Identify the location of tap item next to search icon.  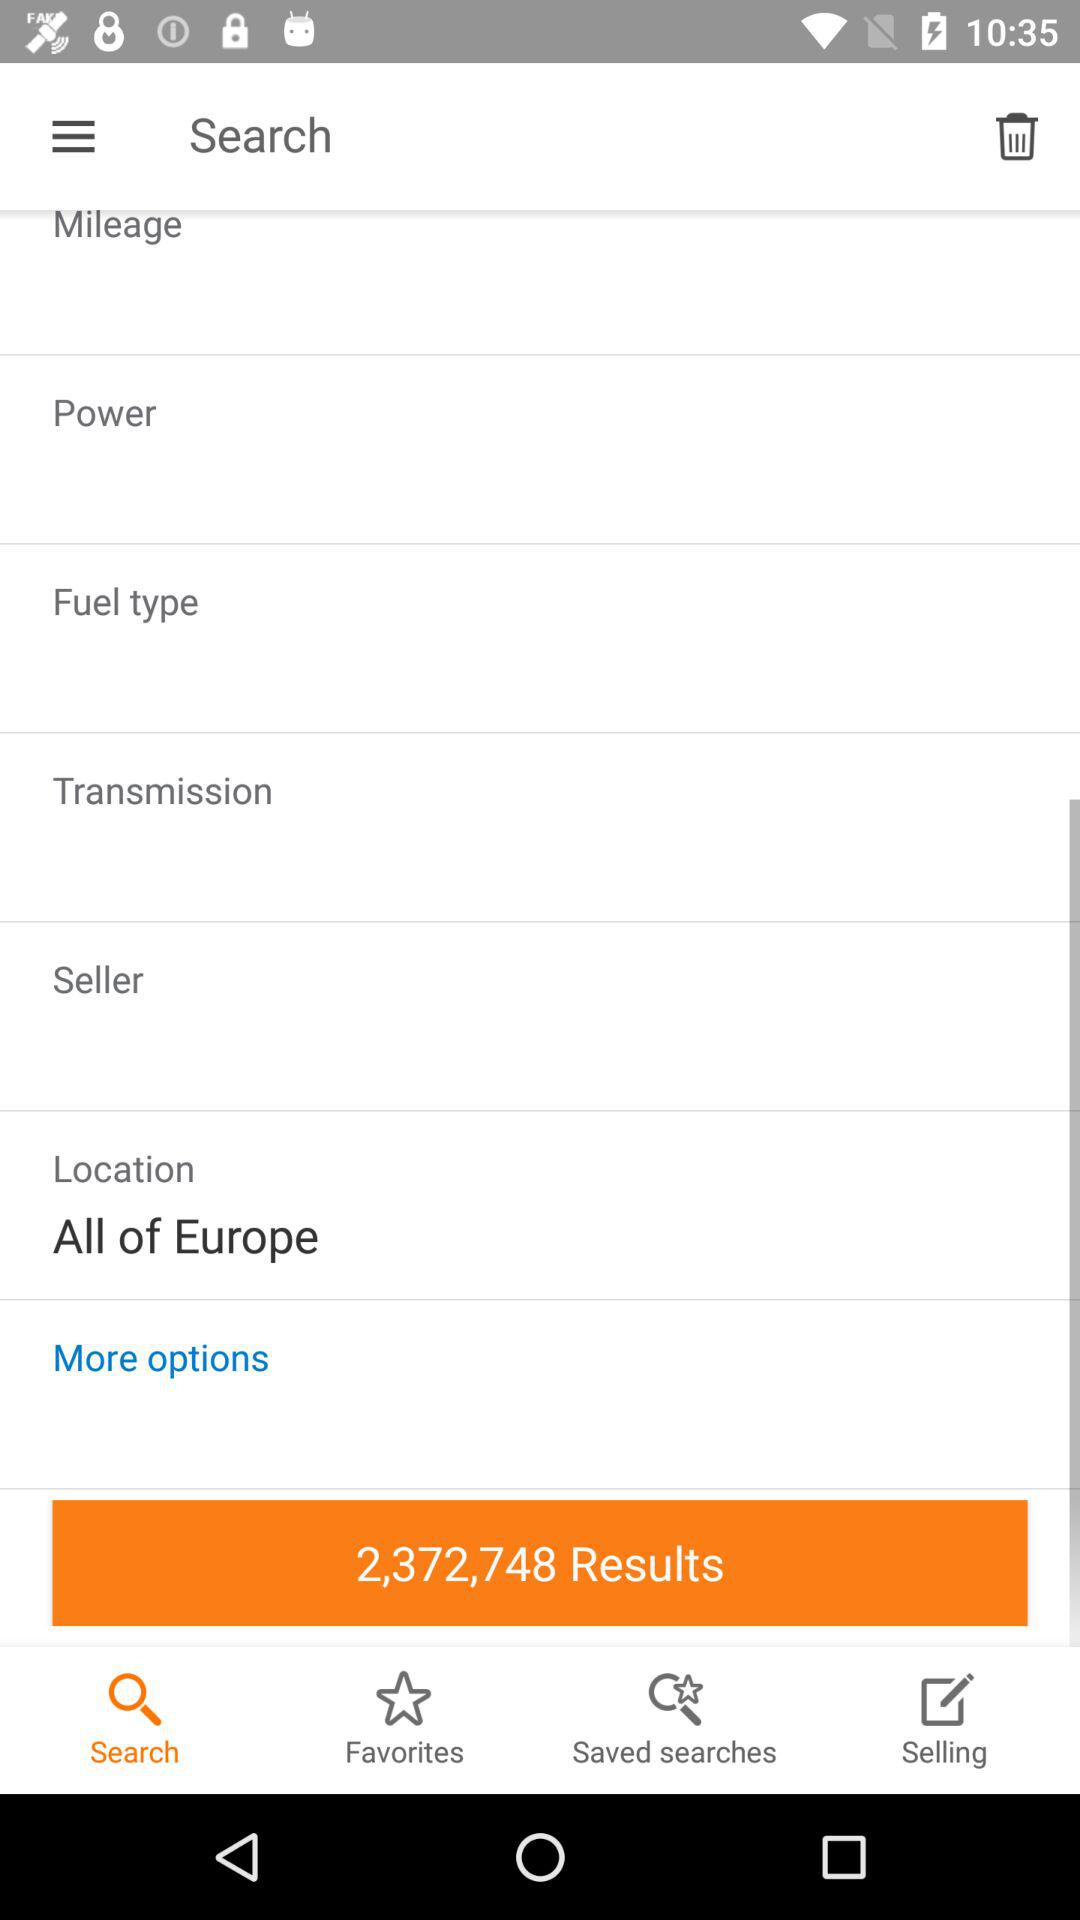
(1016, 136).